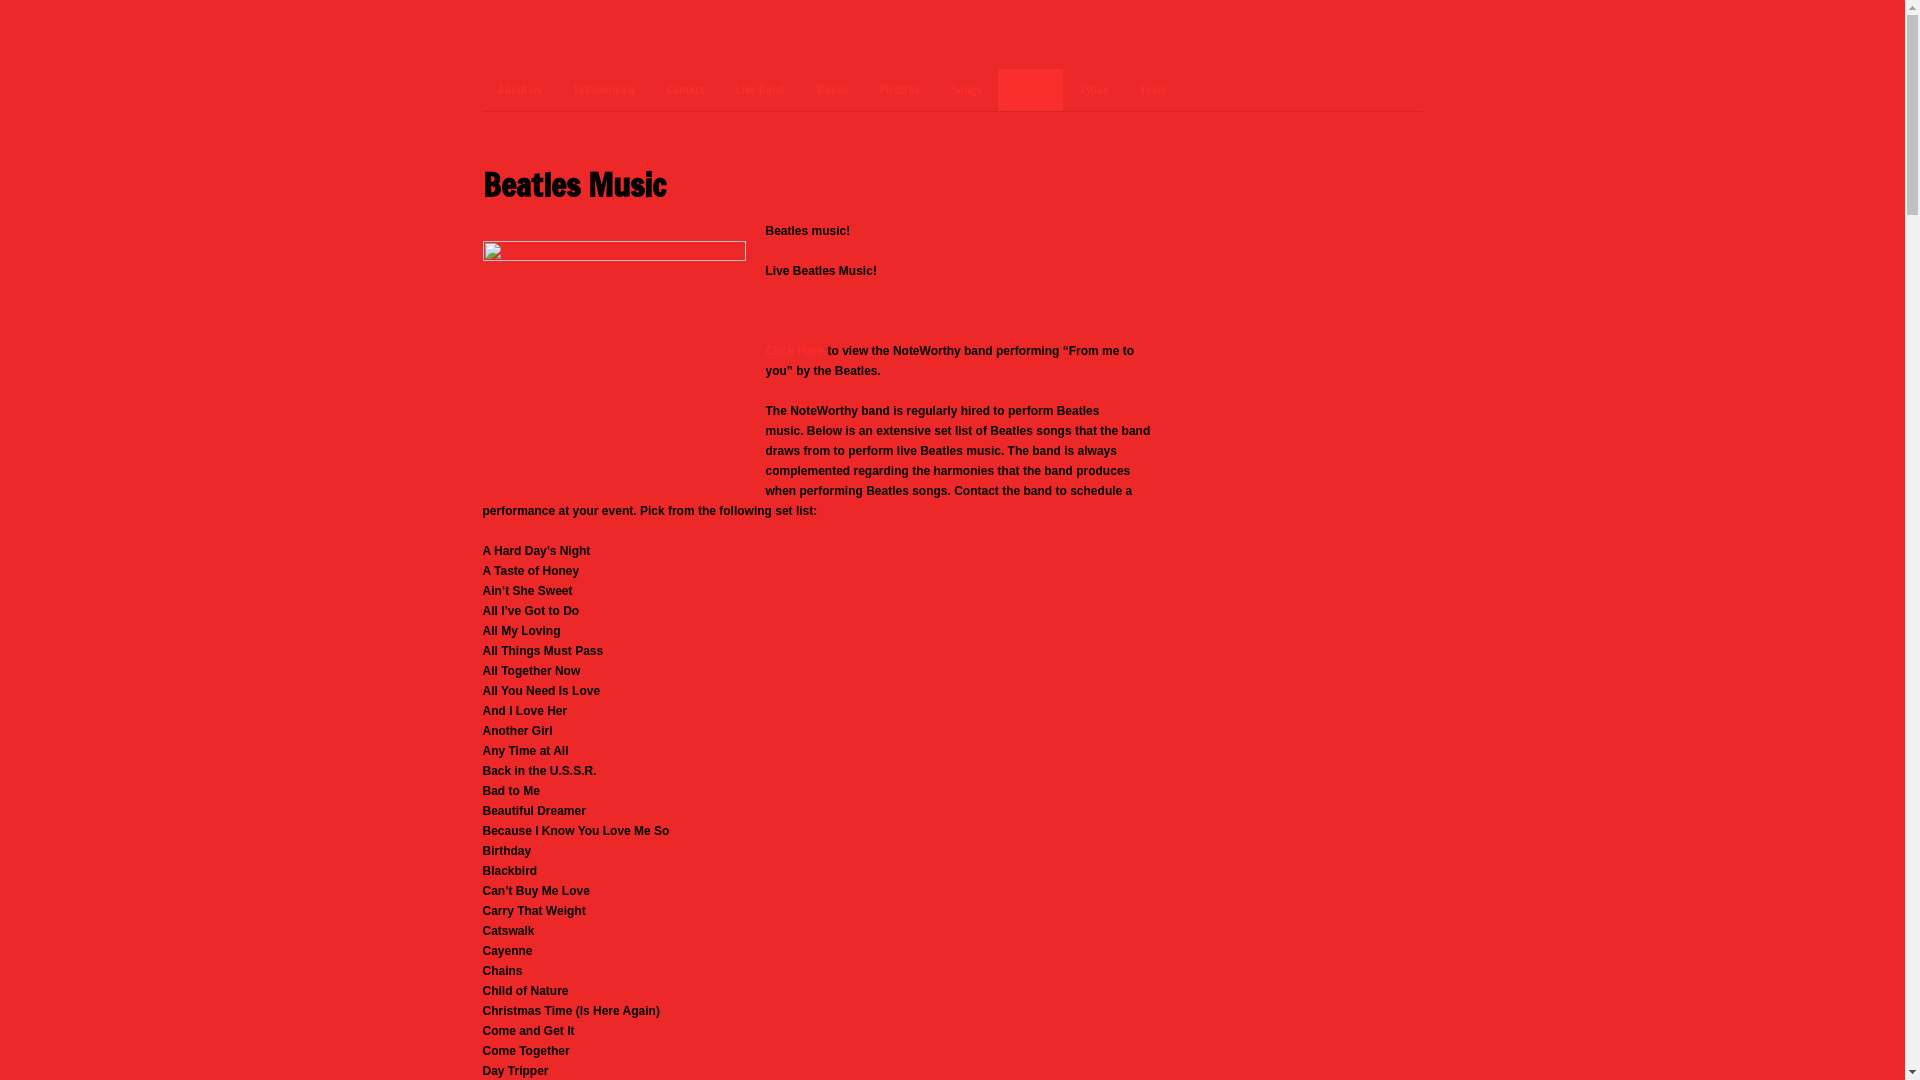 The width and height of the screenshot is (1920, 1080). What do you see at coordinates (604, 90) in the screenshot?
I see `Testimonials` at bounding box center [604, 90].